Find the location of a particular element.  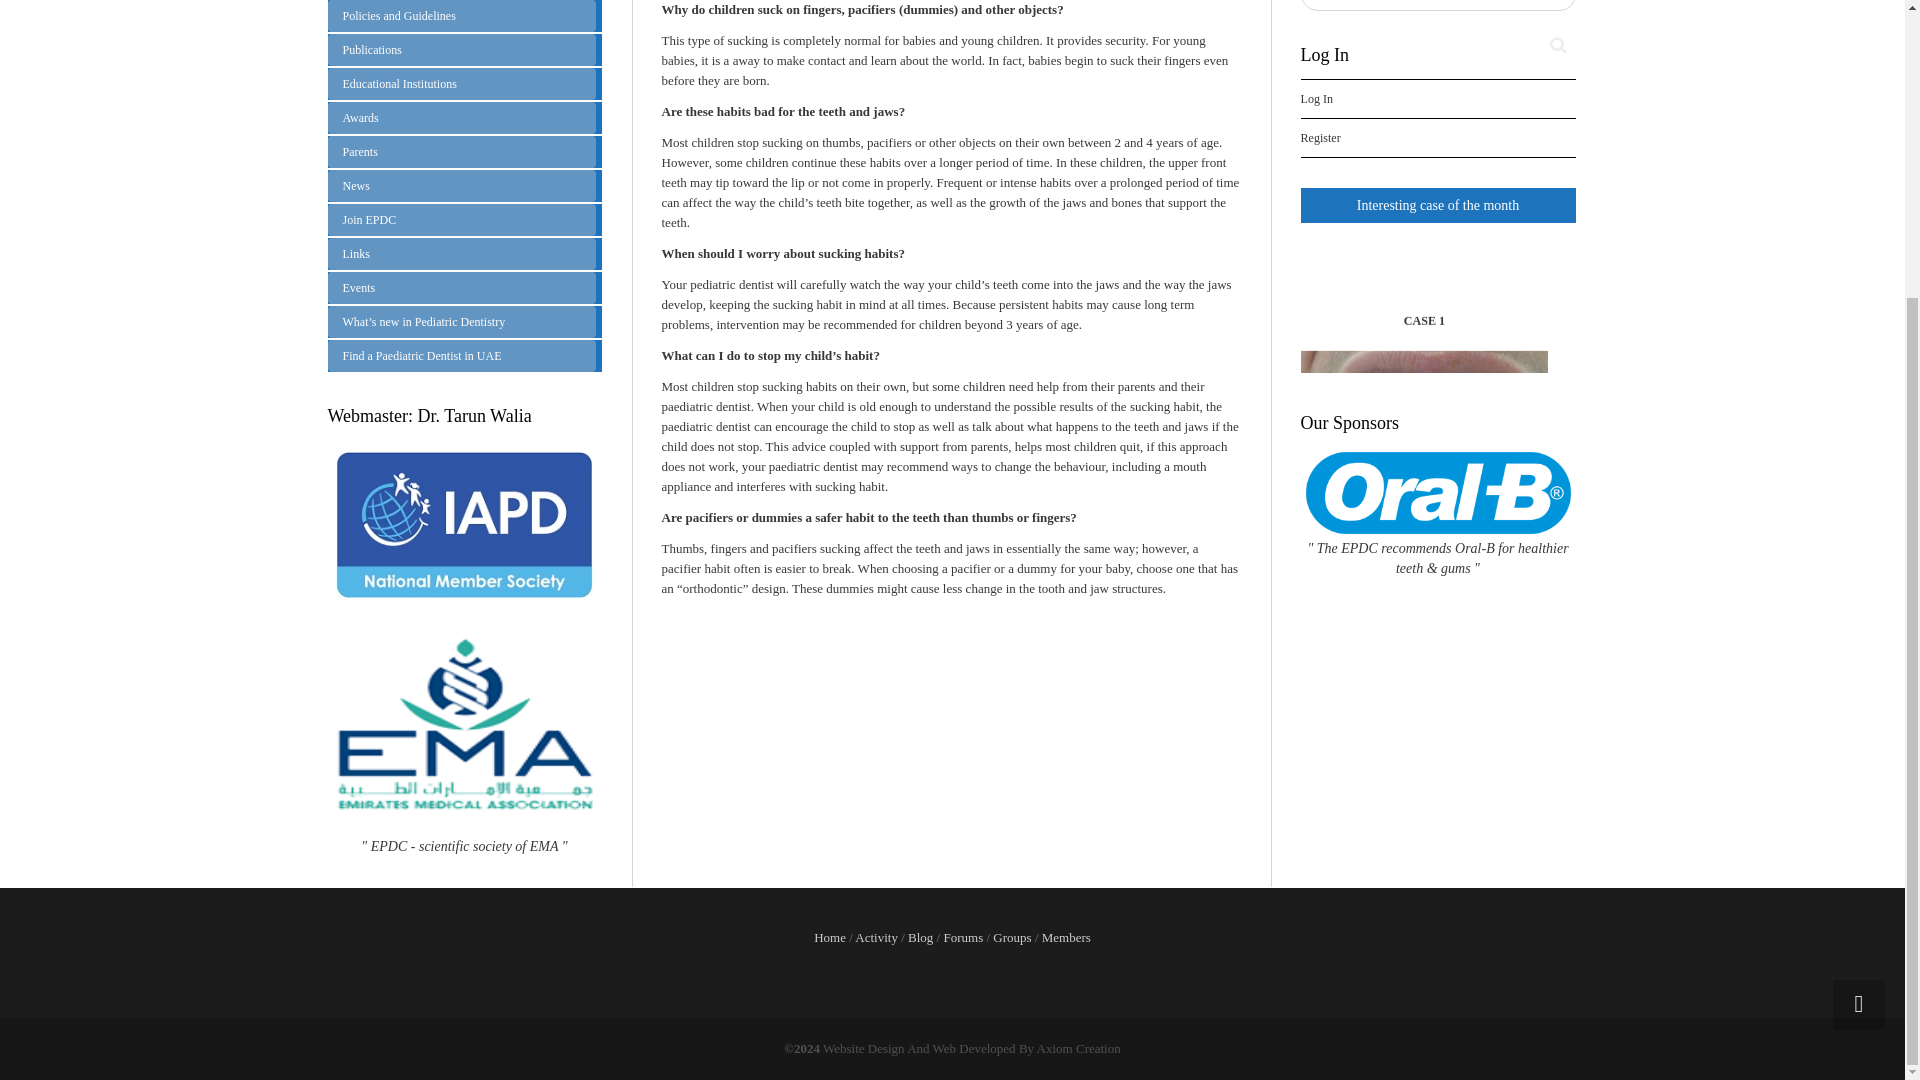

axiom creation is located at coordinates (1078, 1048).